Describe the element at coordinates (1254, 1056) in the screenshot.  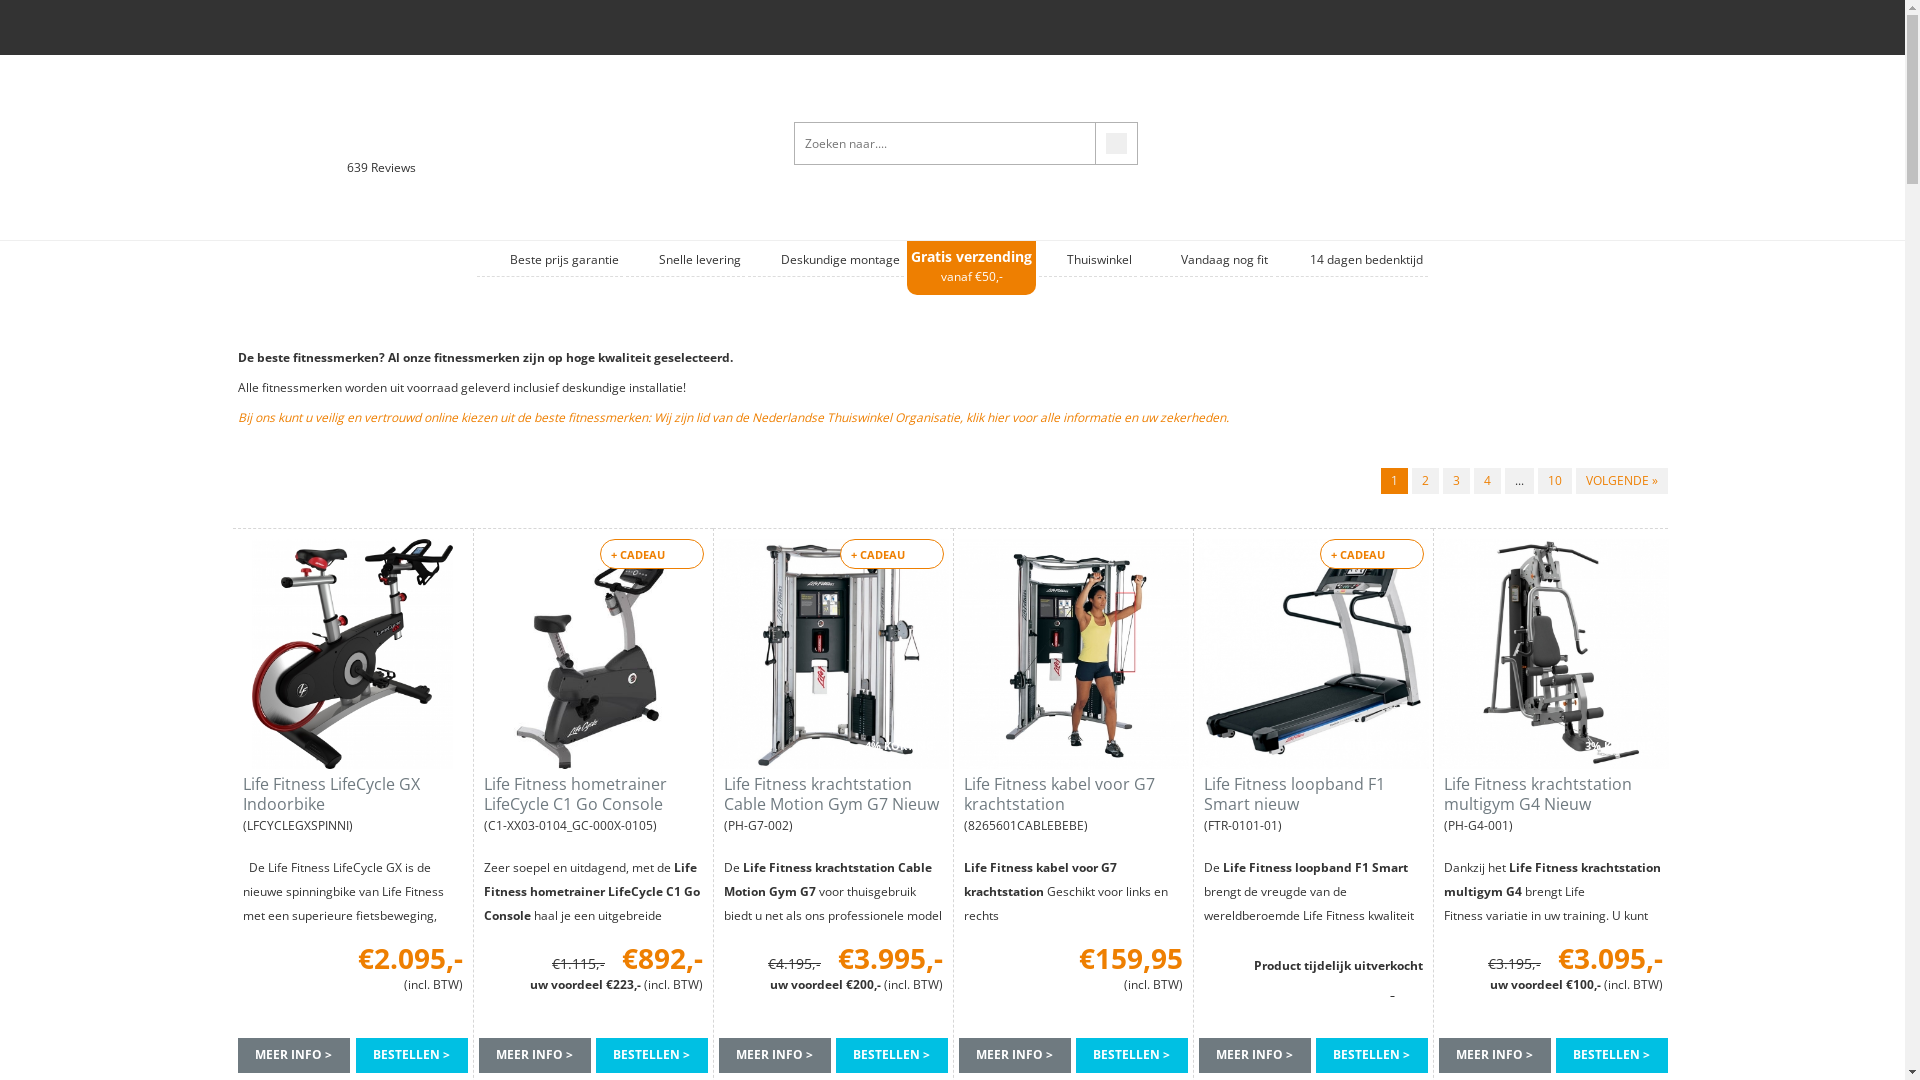
I see `MEER INFO >` at that location.